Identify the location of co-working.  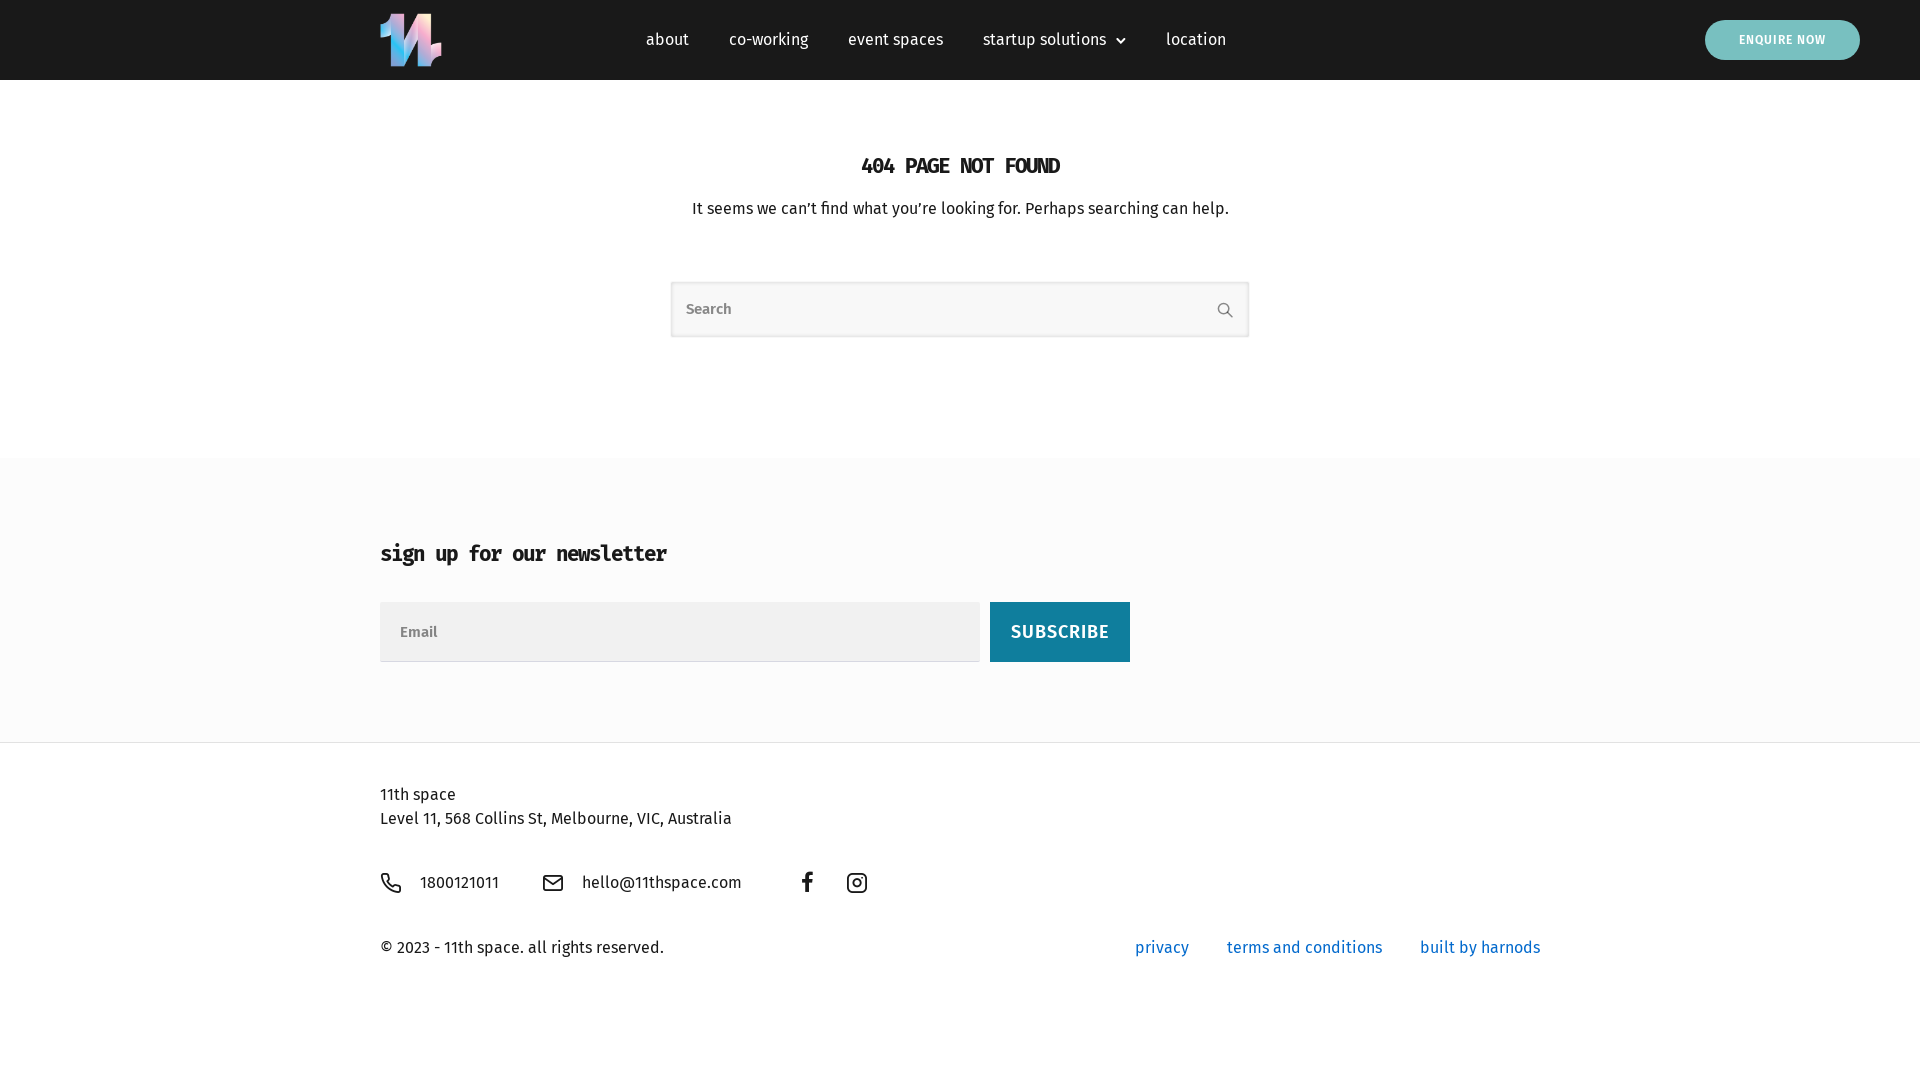
(768, 40).